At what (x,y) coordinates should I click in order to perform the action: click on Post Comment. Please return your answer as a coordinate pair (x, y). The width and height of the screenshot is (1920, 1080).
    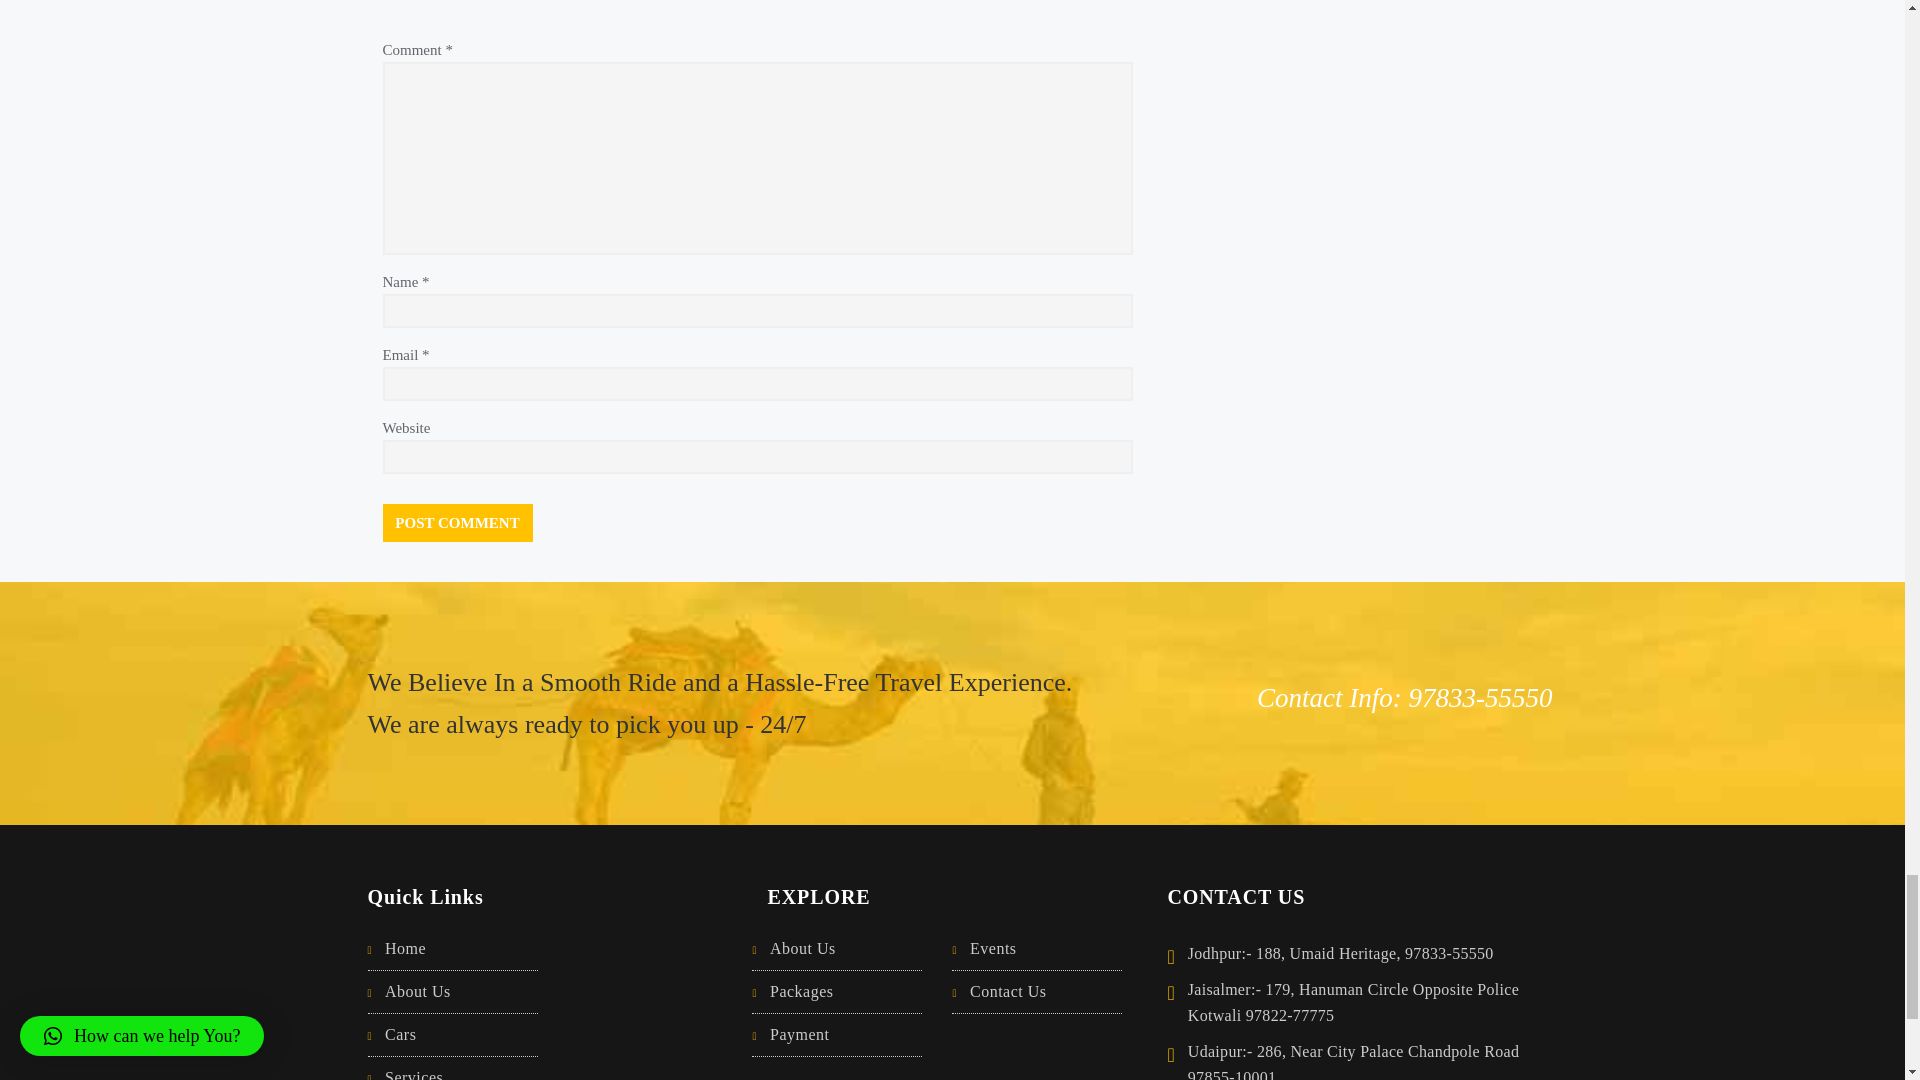
    Looking at the image, I should click on (456, 523).